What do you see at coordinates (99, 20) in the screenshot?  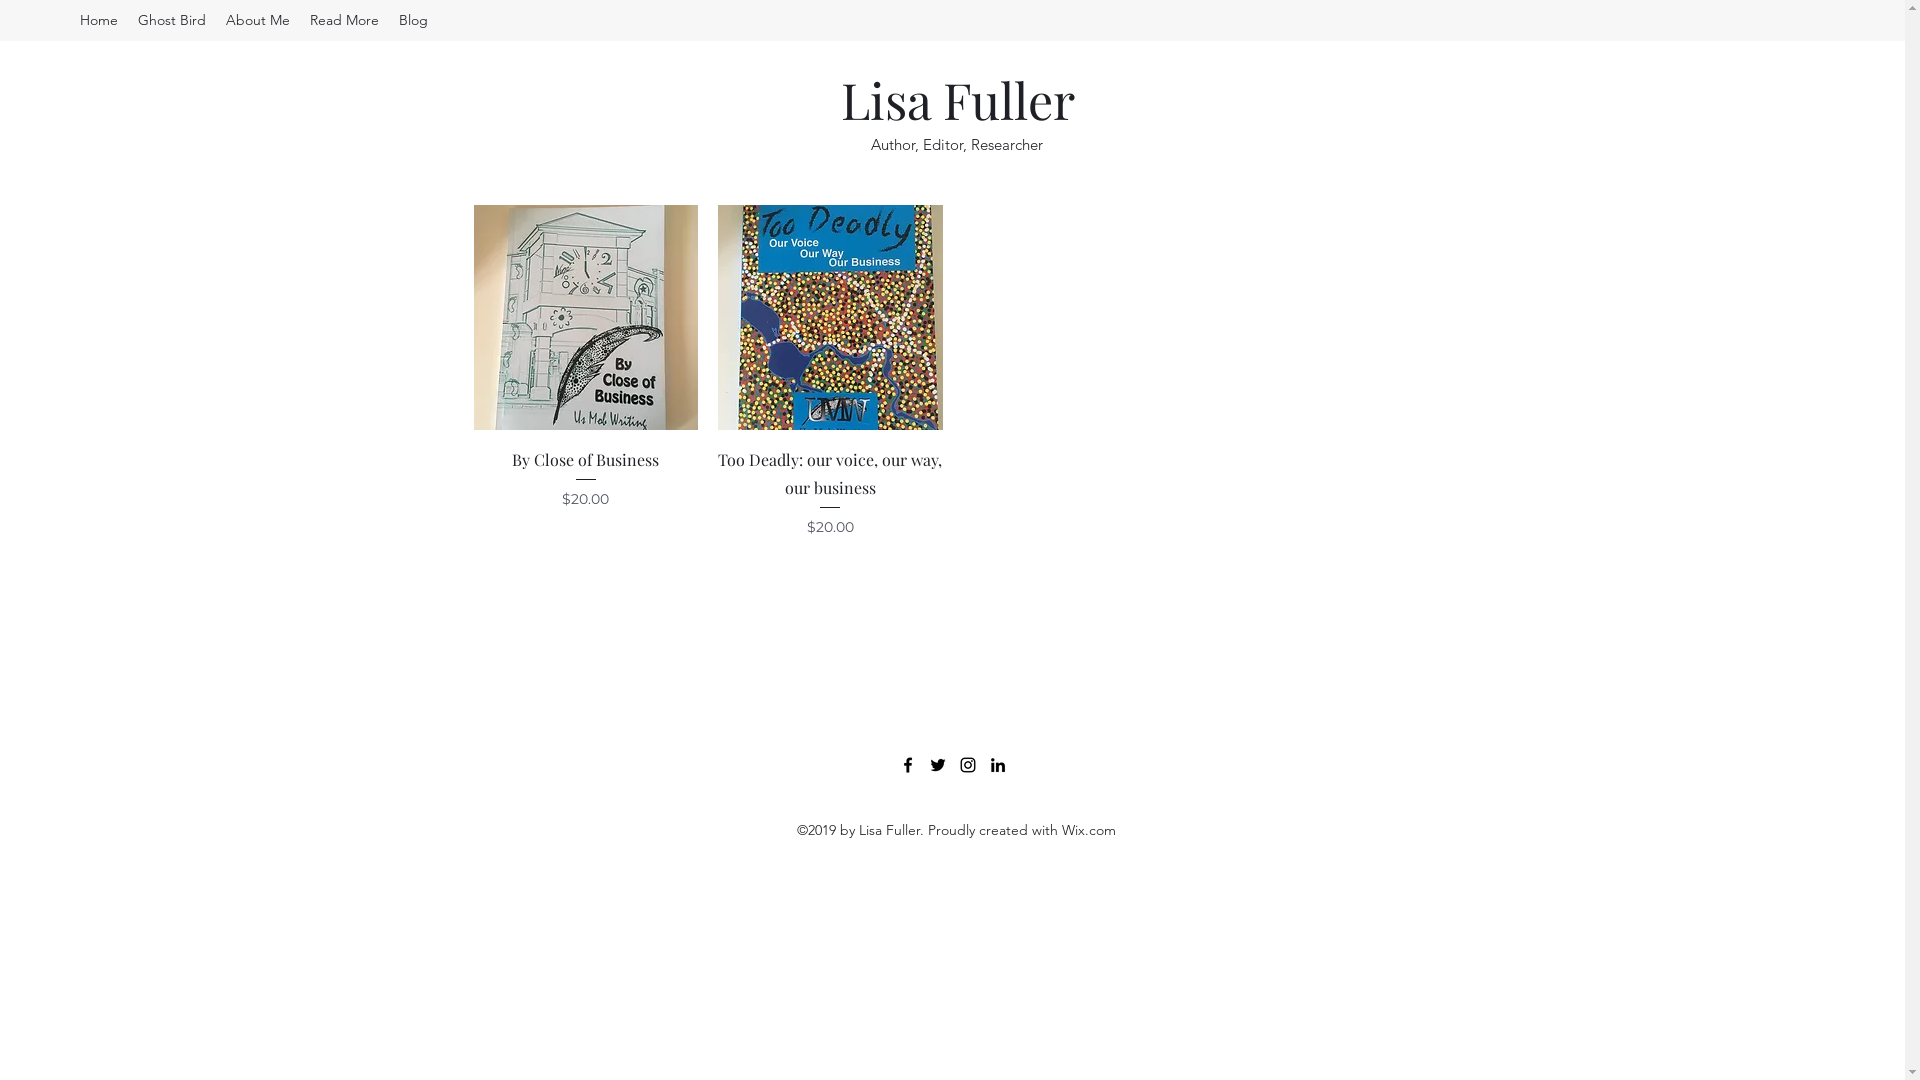 I see `Home` at bounding box center [99, 20].